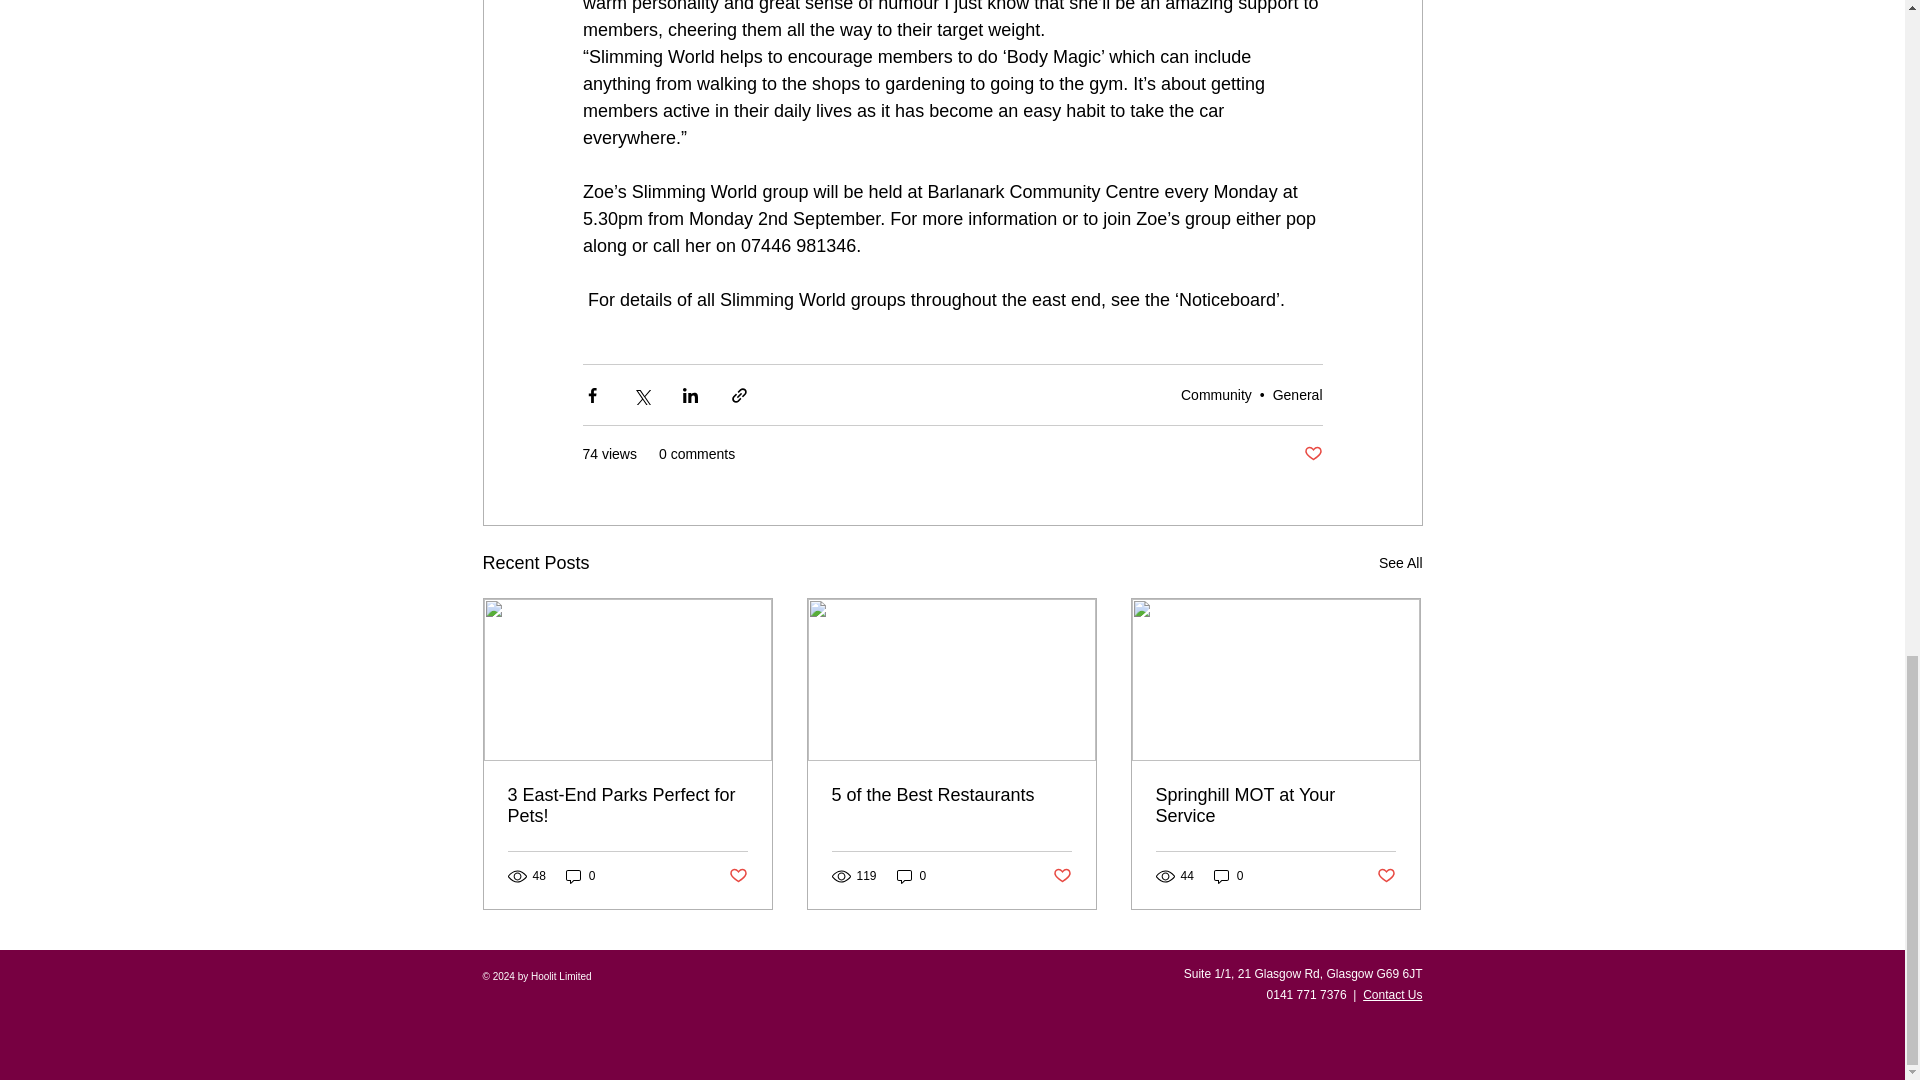 Image resolution: width=1920 pixels, height=1080 pixels. Describe the element at coordinates (1216, 394) in the screenshot. I see `Community` at that location.